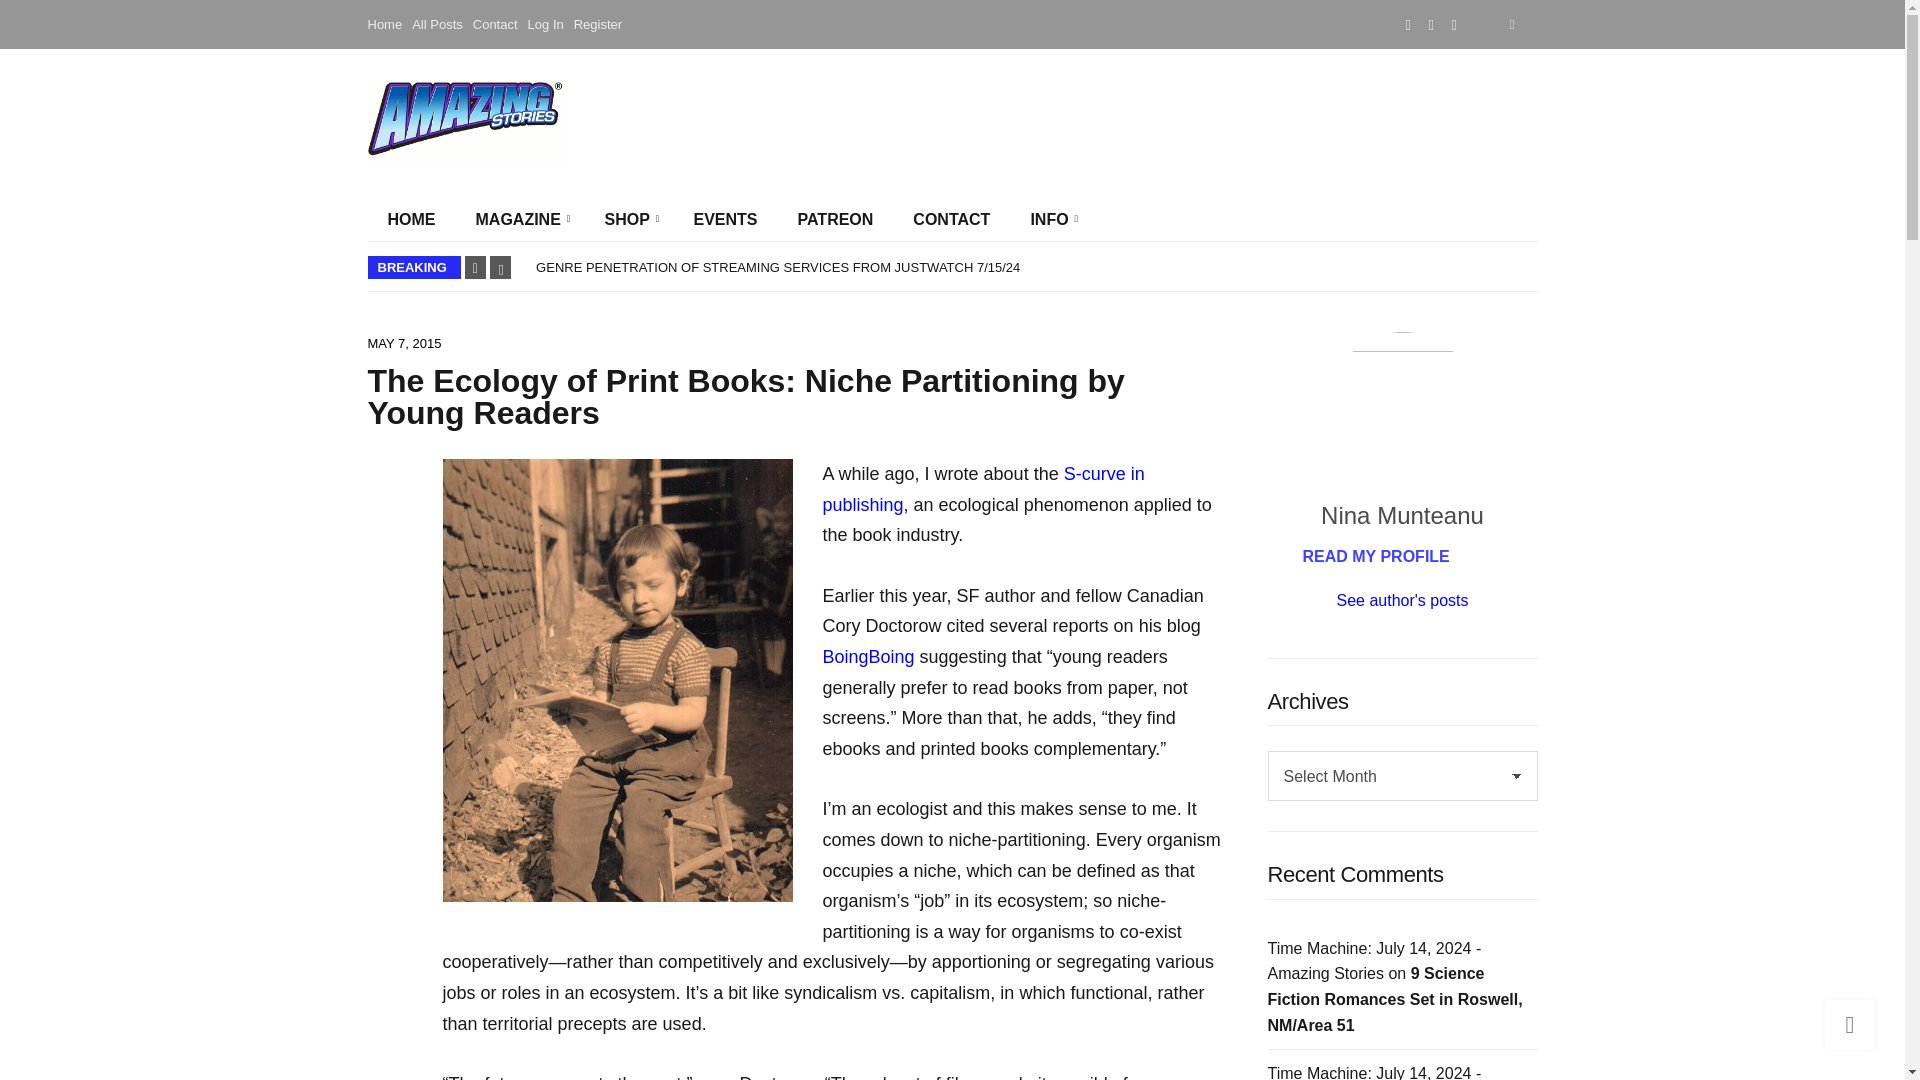 The height and width of the screenshot is (1080, 1920). Describe the element at coordinates (598, 24) in the screenshot. I see `Register` at that location.